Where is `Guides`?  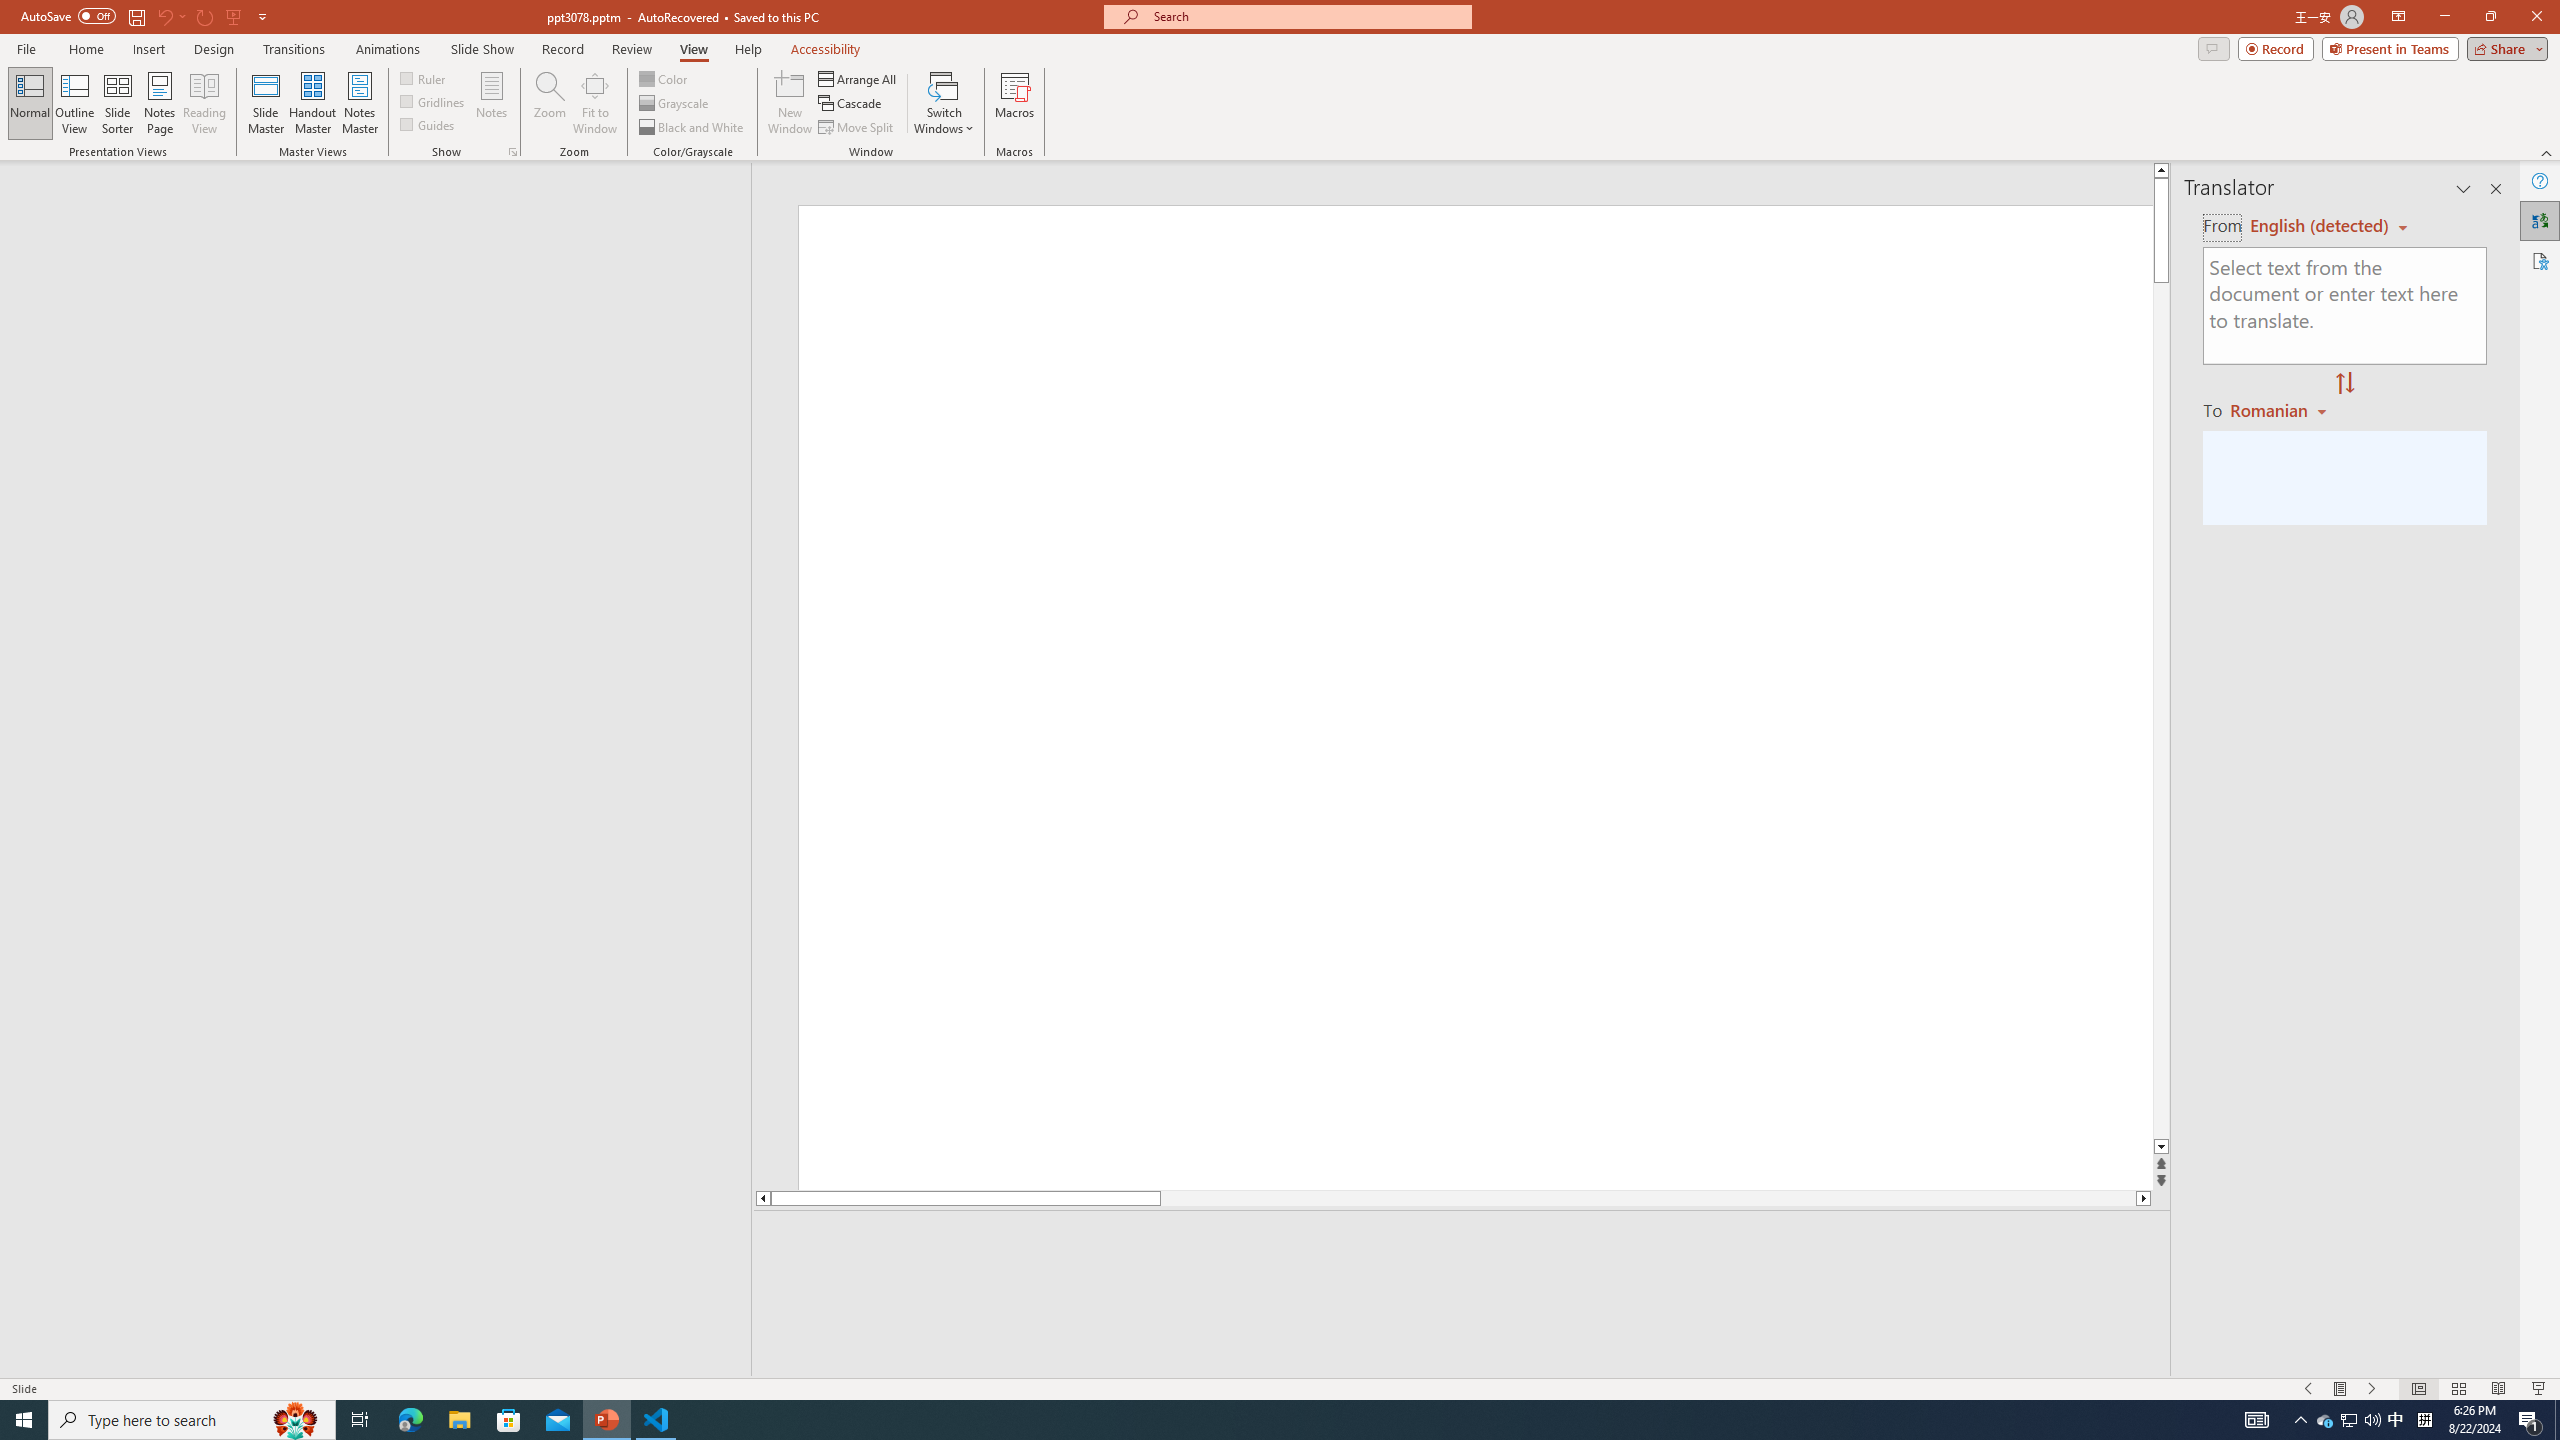 Guides is located at coordinates (428, 124).